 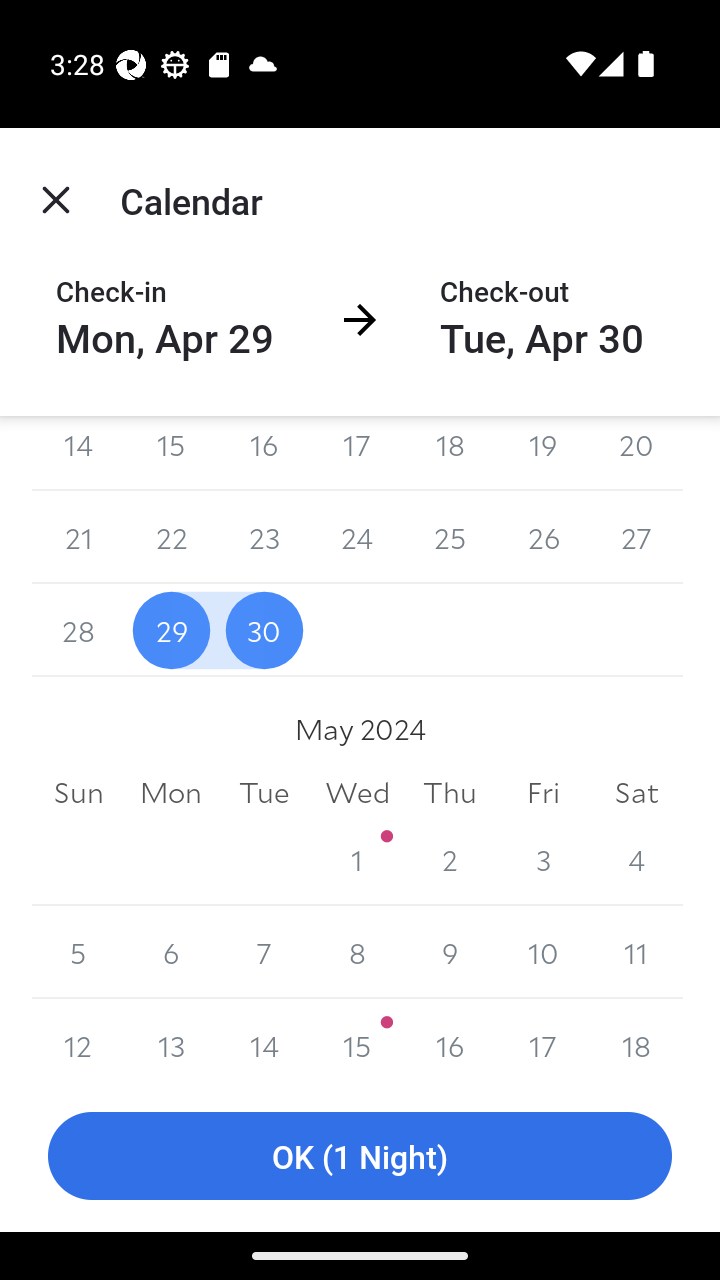 I want to click on 15 15 April 2024, so click(x=172, y=454).